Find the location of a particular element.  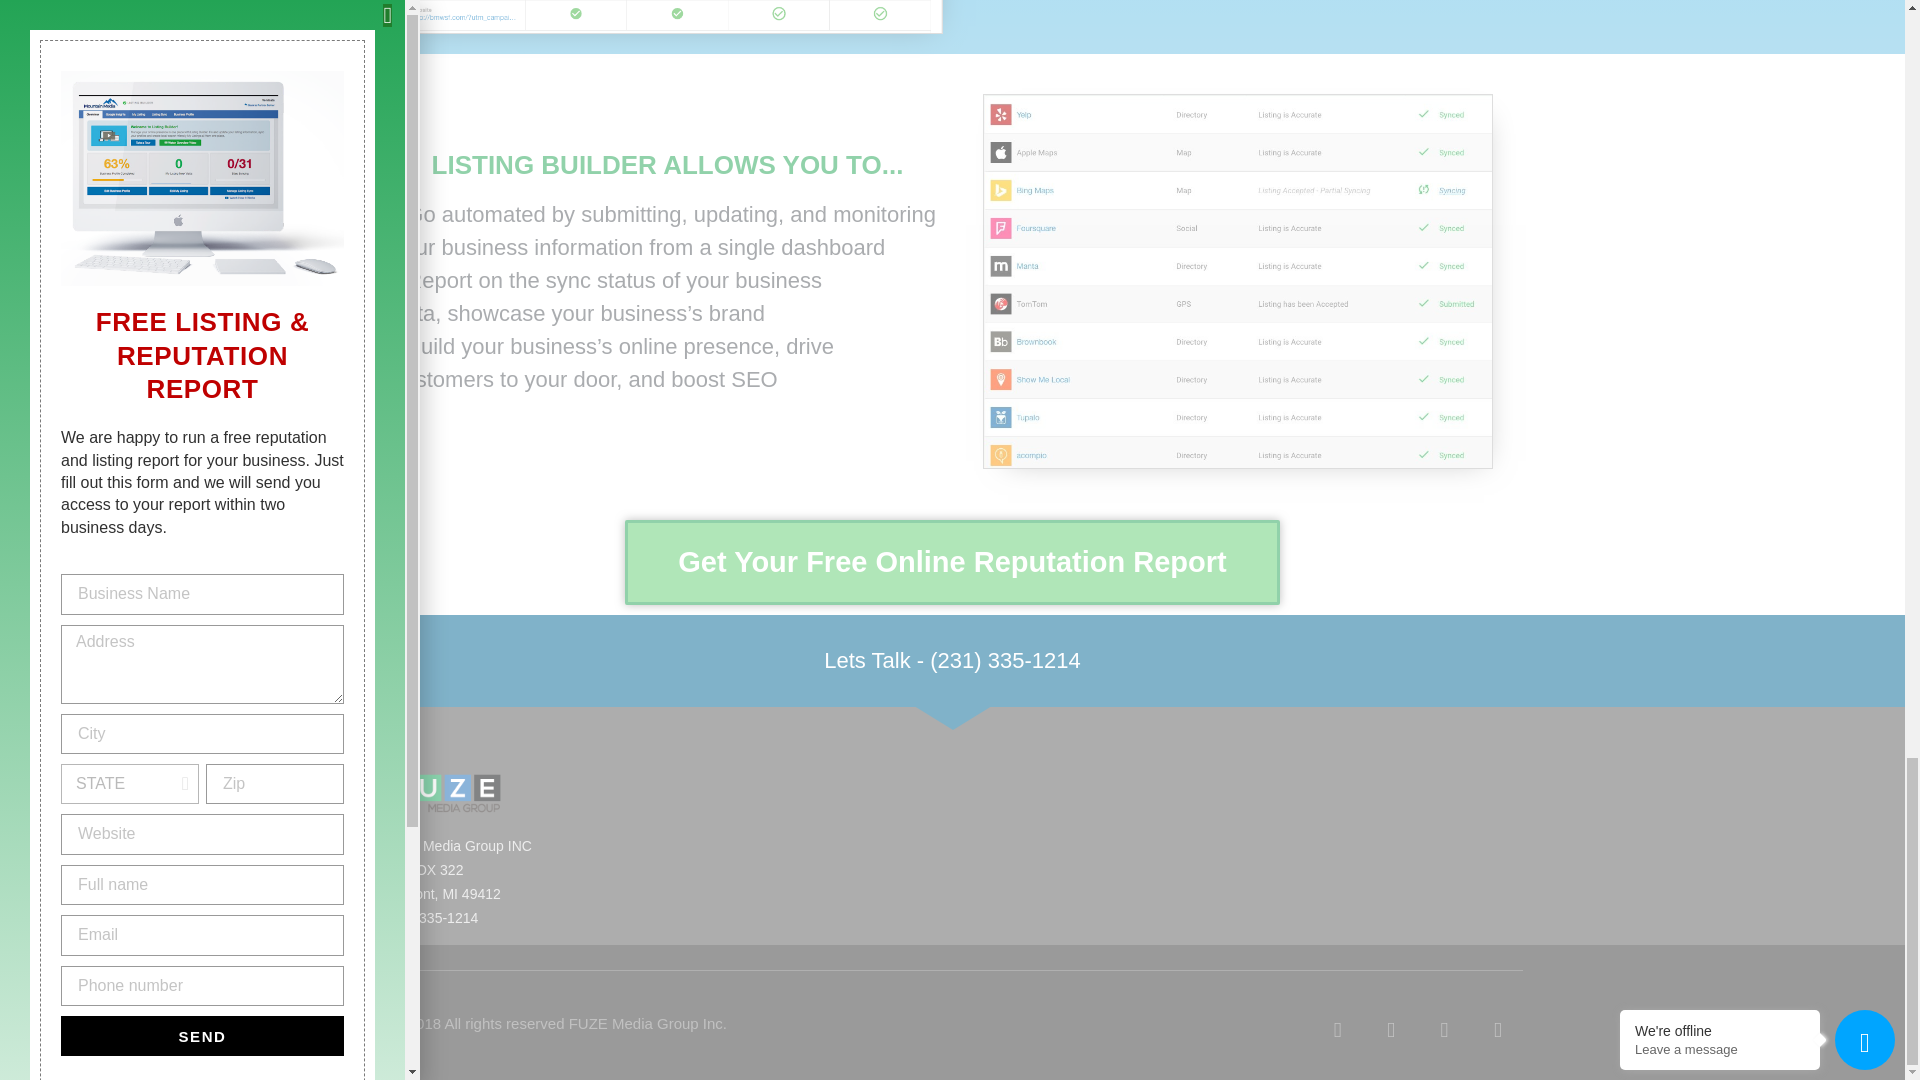

Get Your Free Online Reputation Report is located at coordinates (952, 562).